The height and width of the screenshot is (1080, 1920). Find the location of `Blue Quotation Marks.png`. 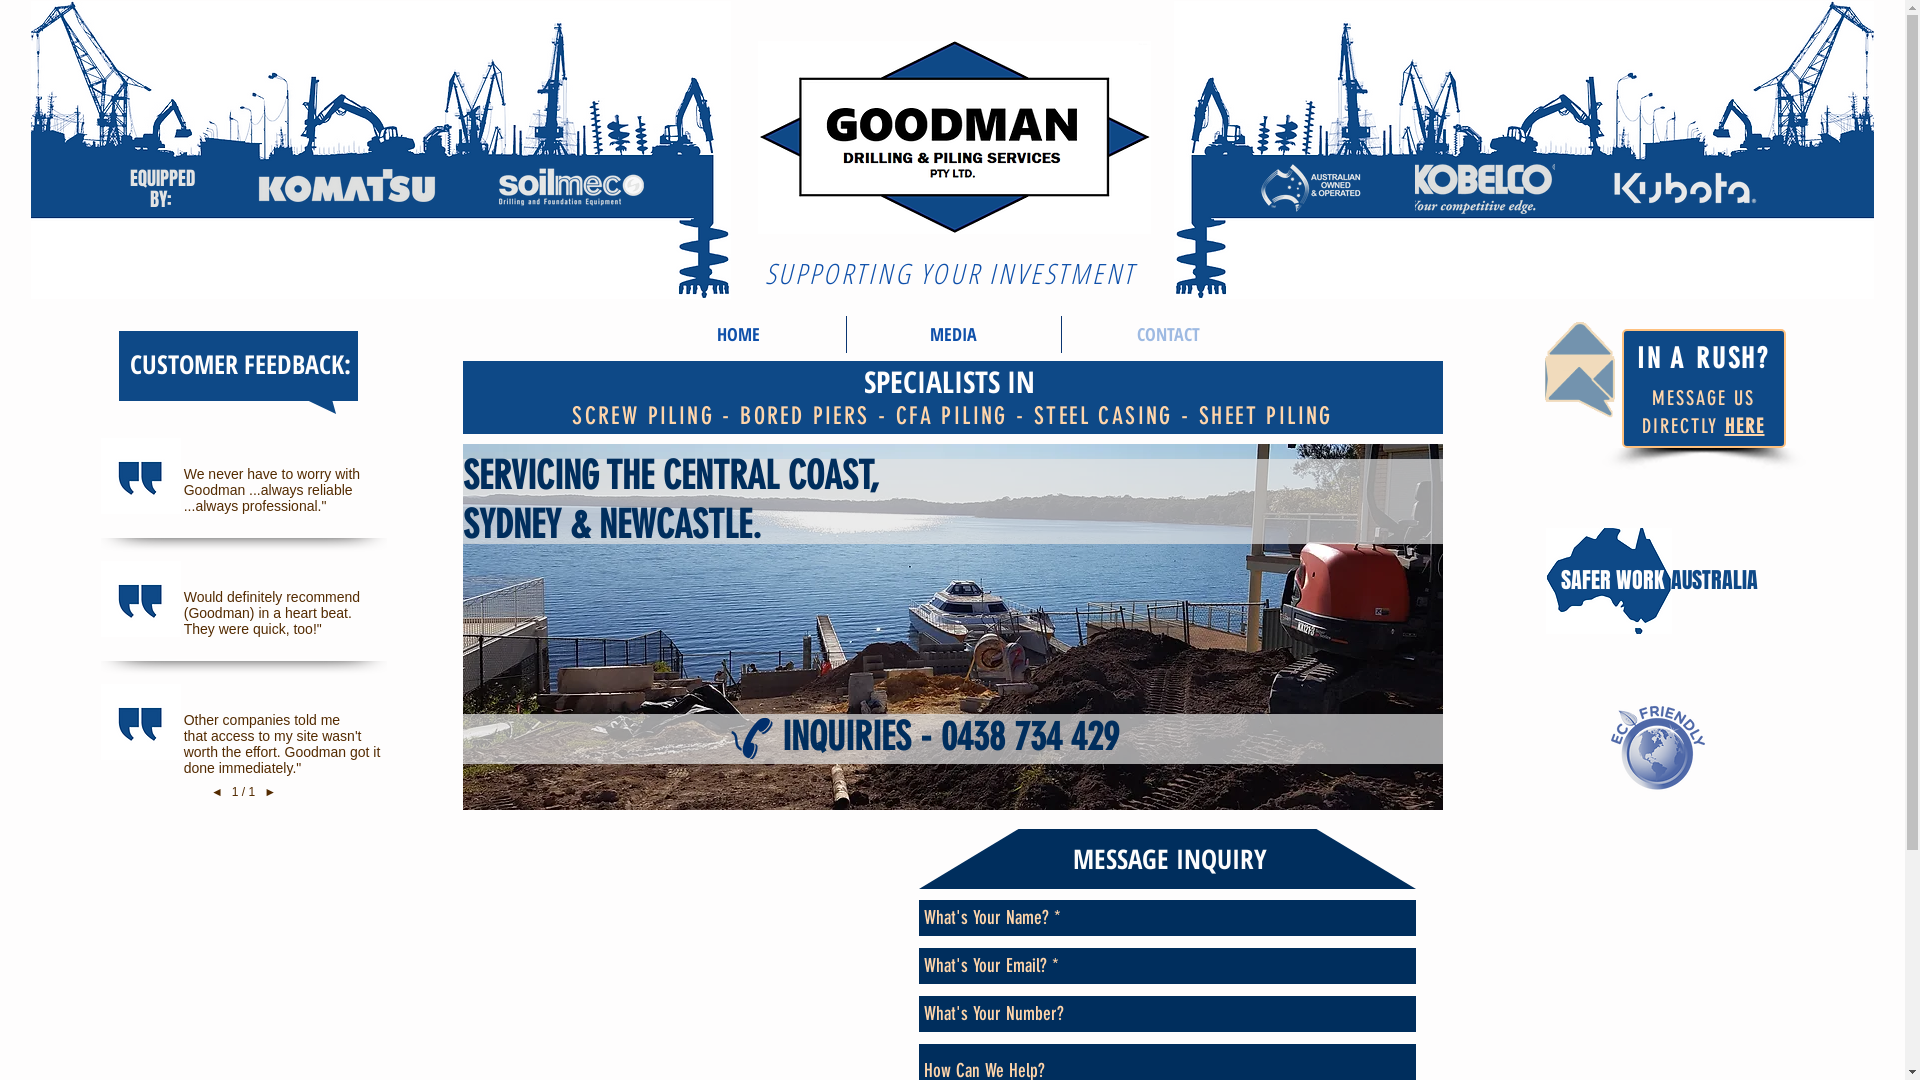

Blue Quotation Marks.png is located at coordinates (140, 722).